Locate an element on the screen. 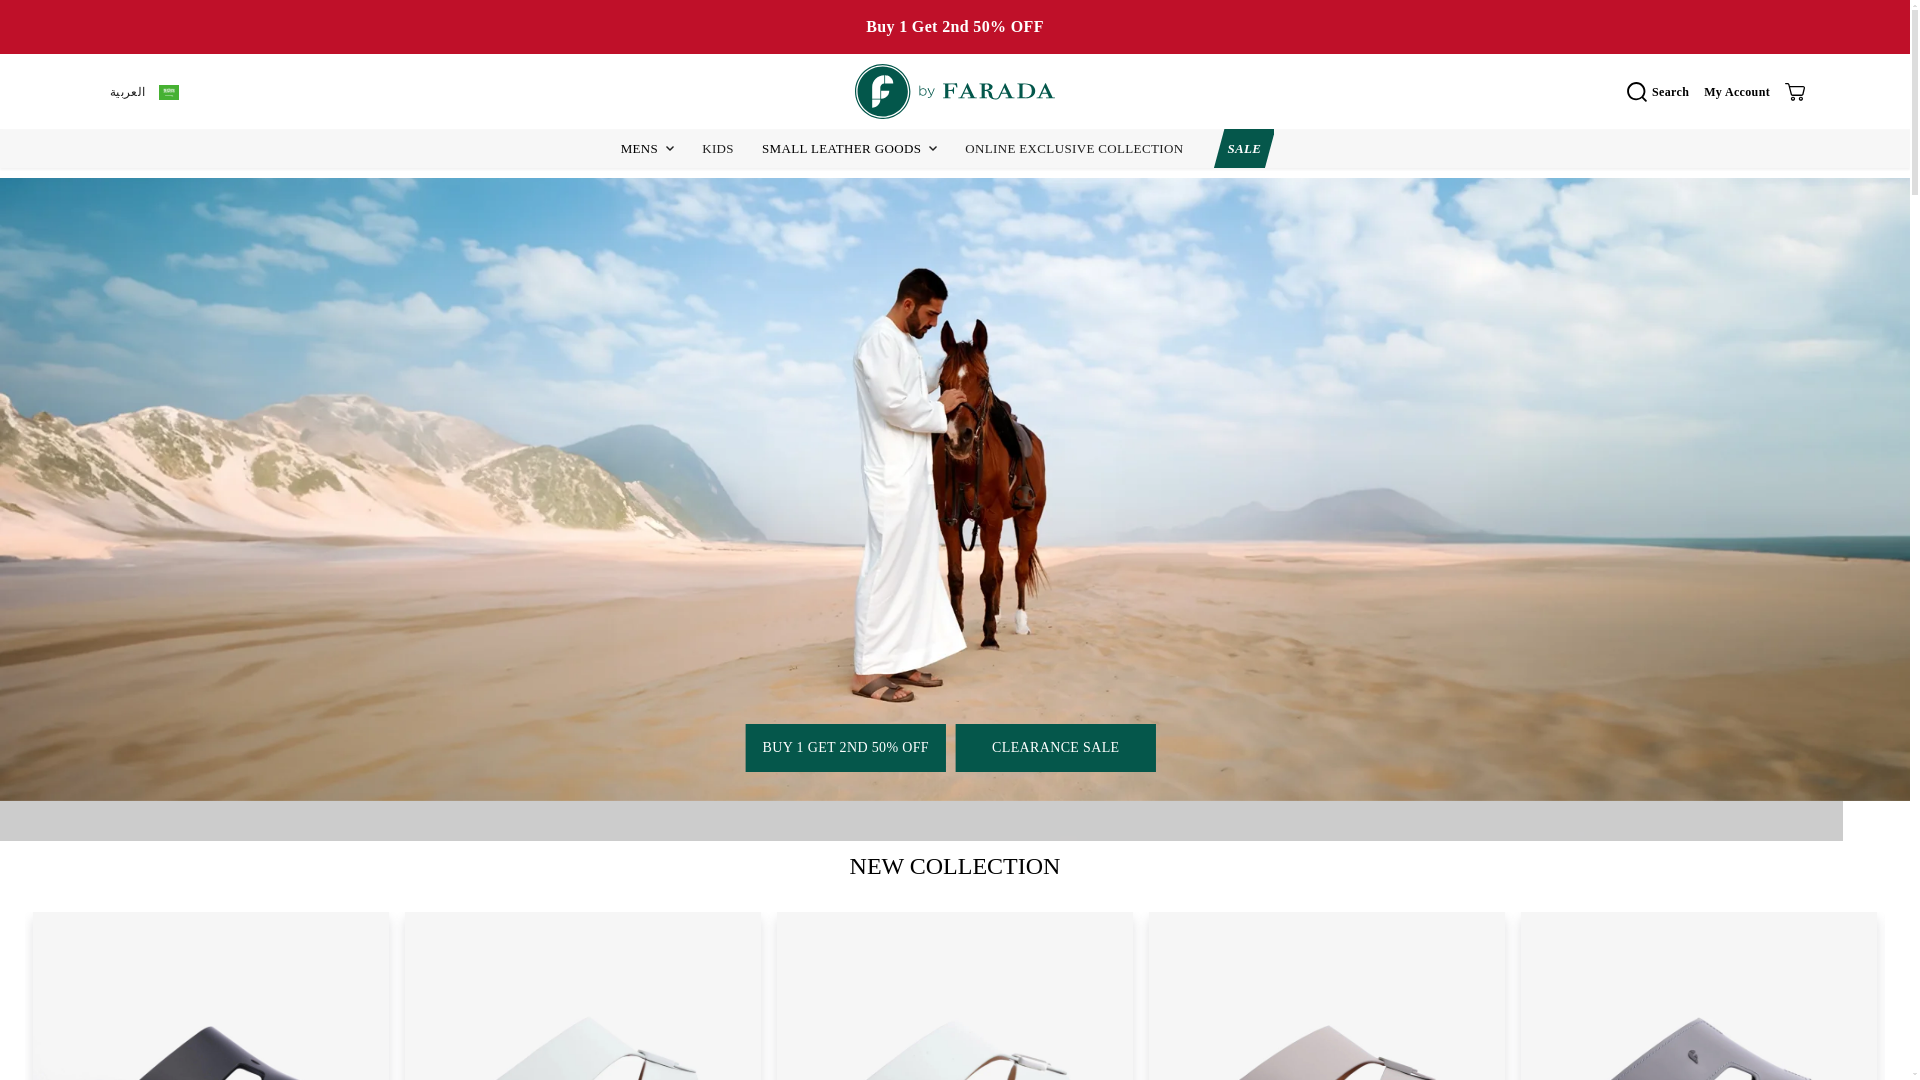 The width and height of the screenshot is (1920, 1080). SKIP TO CONTENT is located at coordinates (80, 24).